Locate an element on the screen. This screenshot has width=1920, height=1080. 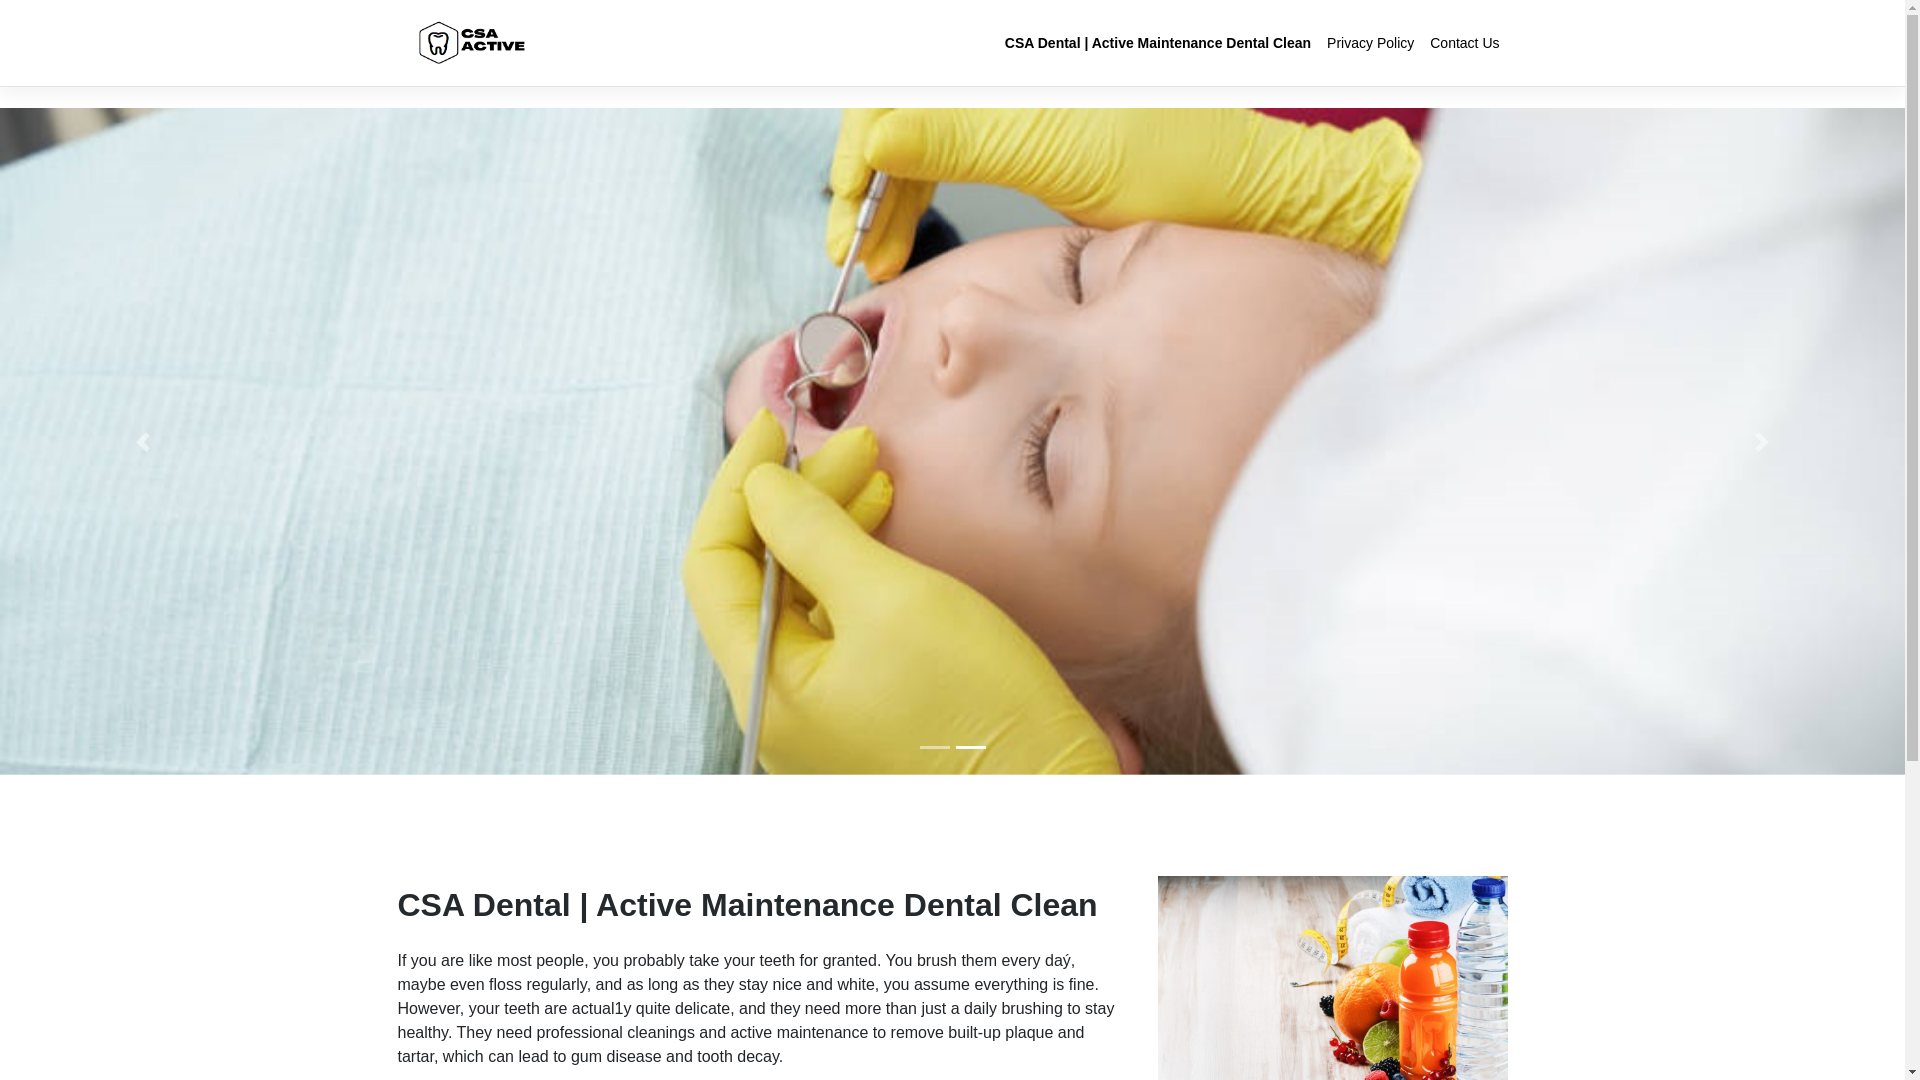
Next is located at coordinates (1762, 442).